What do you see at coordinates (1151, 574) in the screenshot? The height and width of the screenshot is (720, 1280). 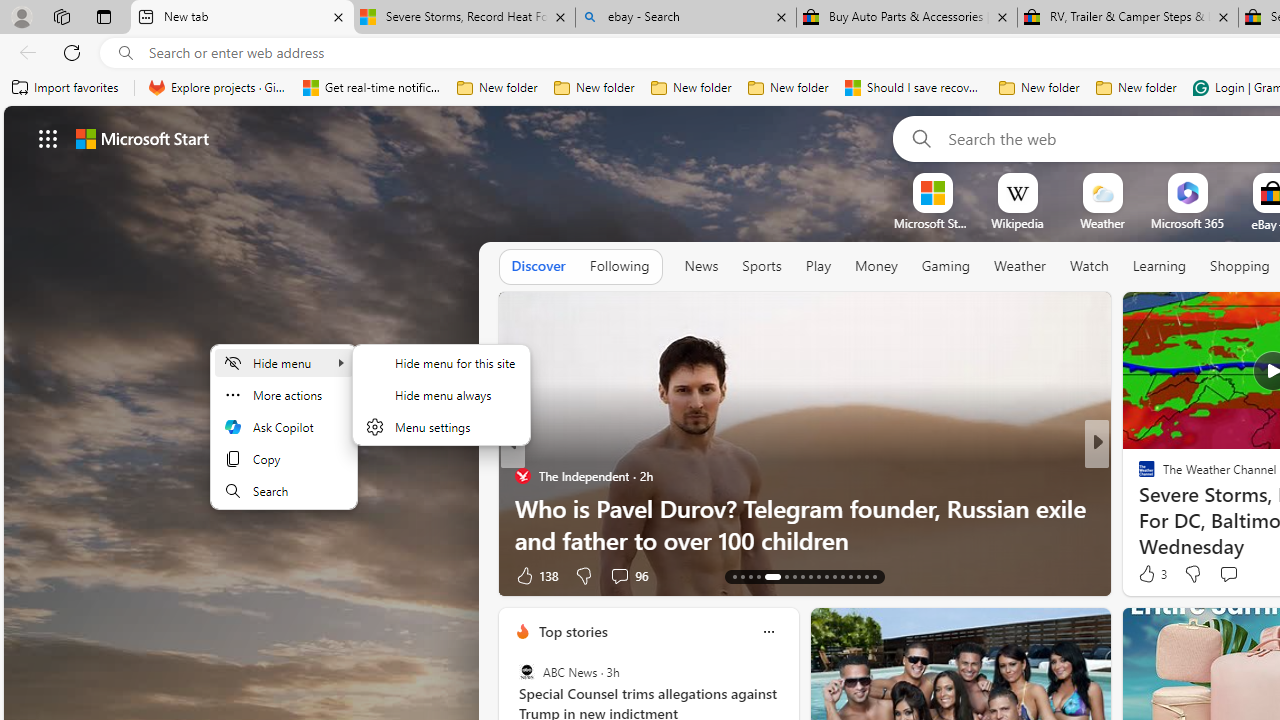 I see `3 Like` at bounding box center [1151, 574].